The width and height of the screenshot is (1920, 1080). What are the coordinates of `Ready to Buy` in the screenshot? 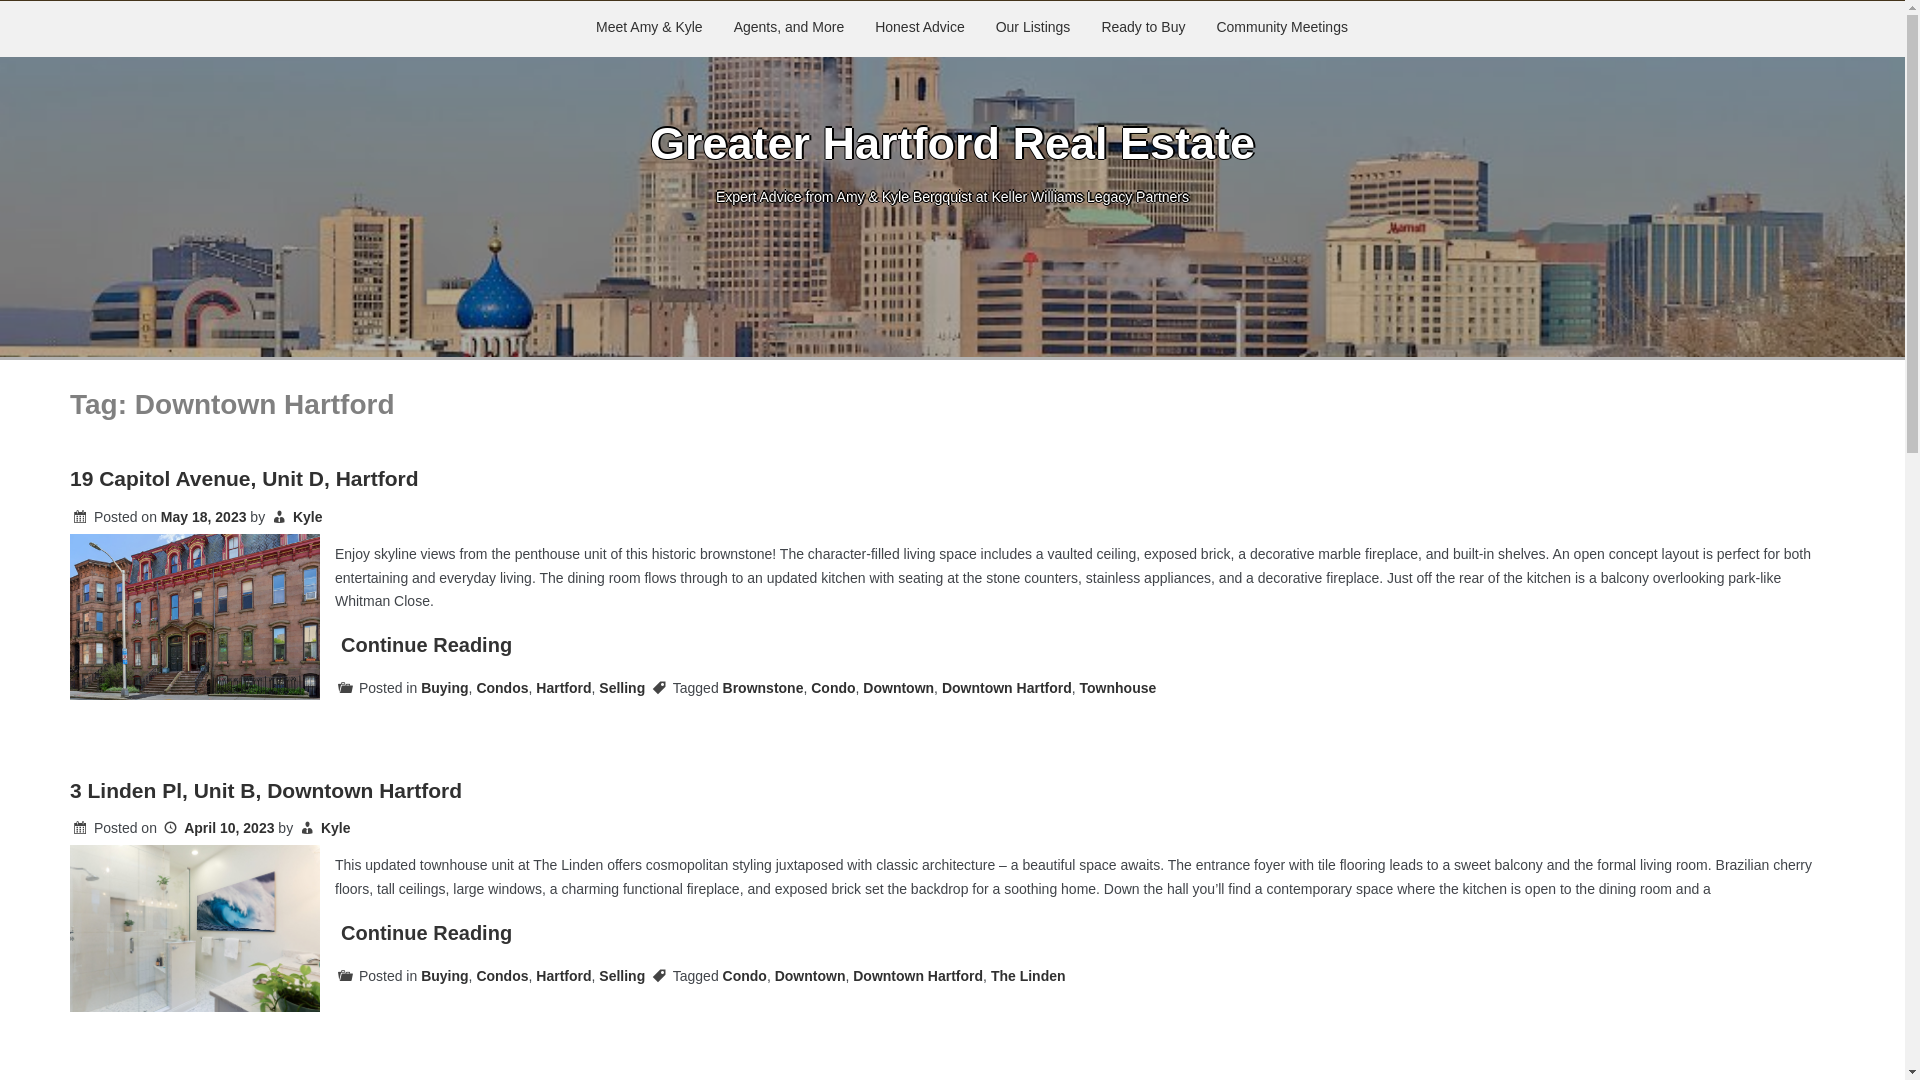 It's located at (1144, 29).